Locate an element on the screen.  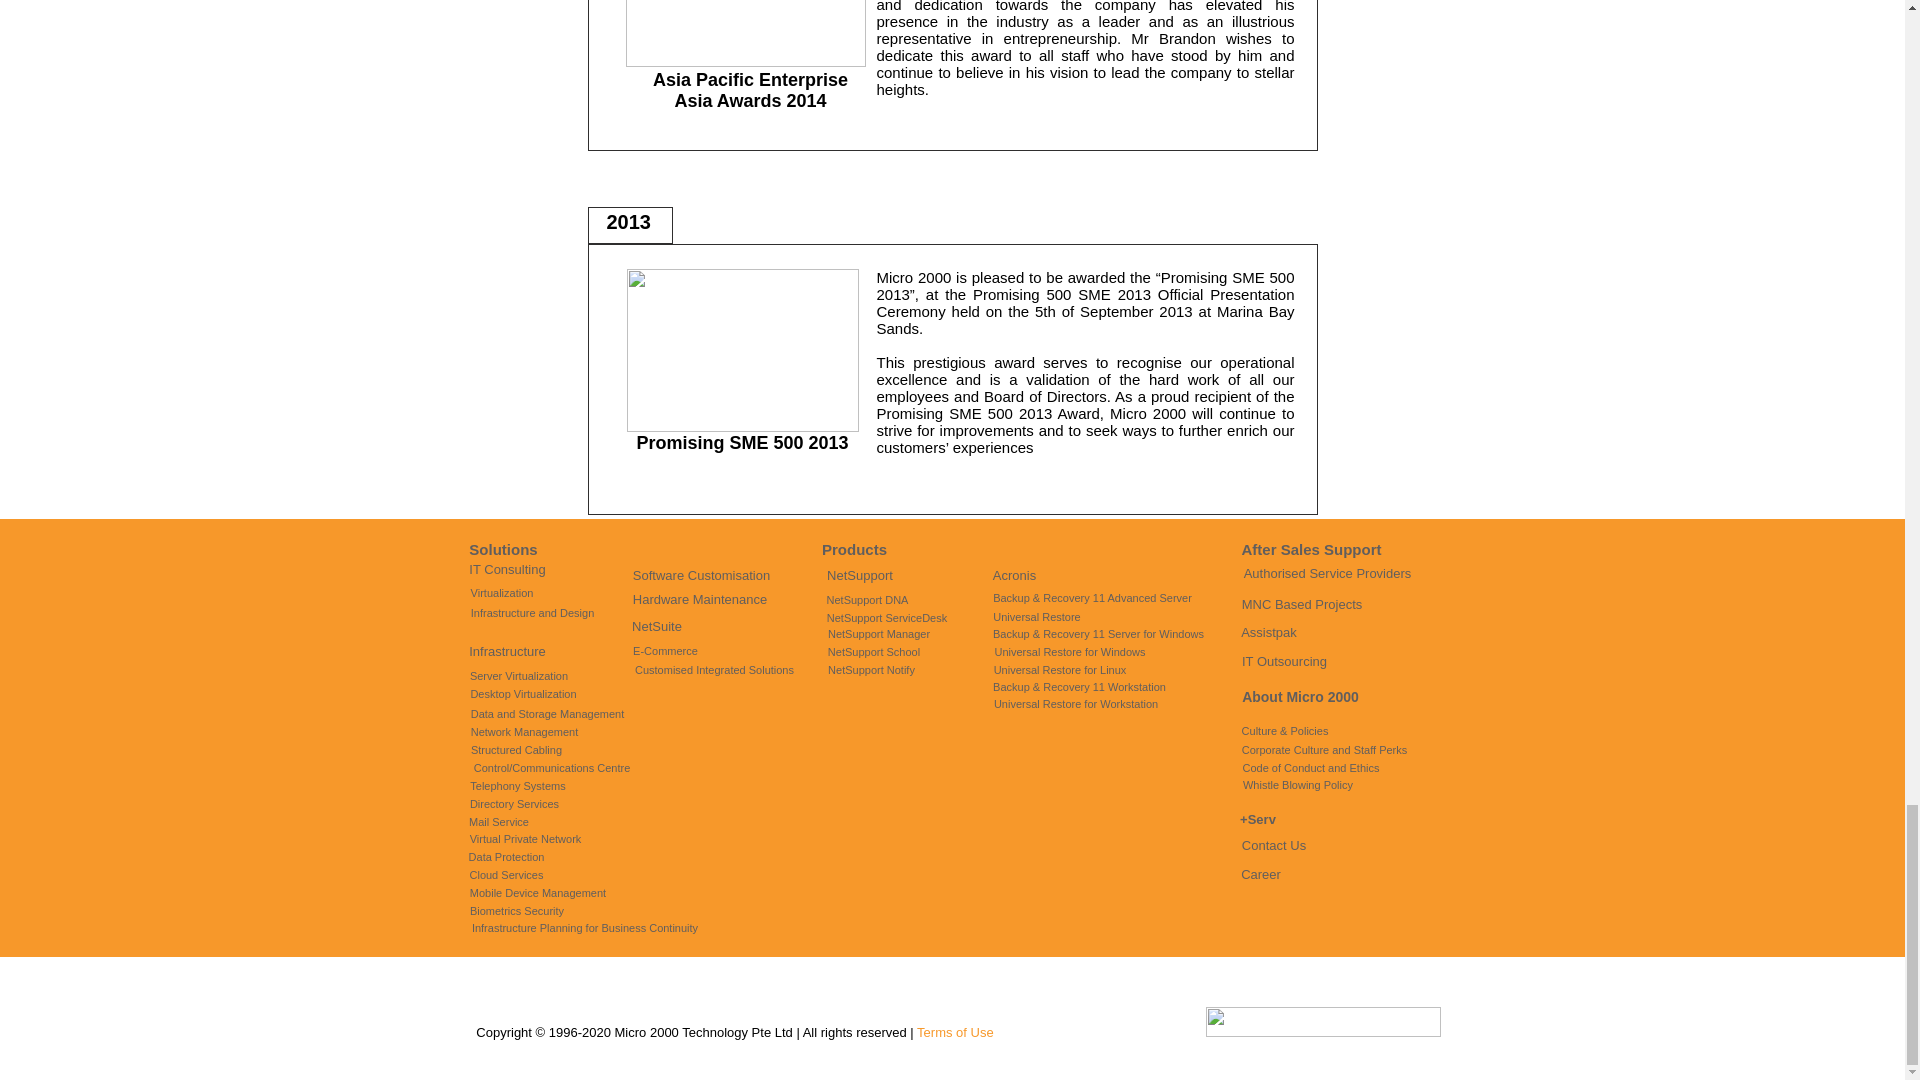
Desktop Virtualization is located at coordinates (522, 694).